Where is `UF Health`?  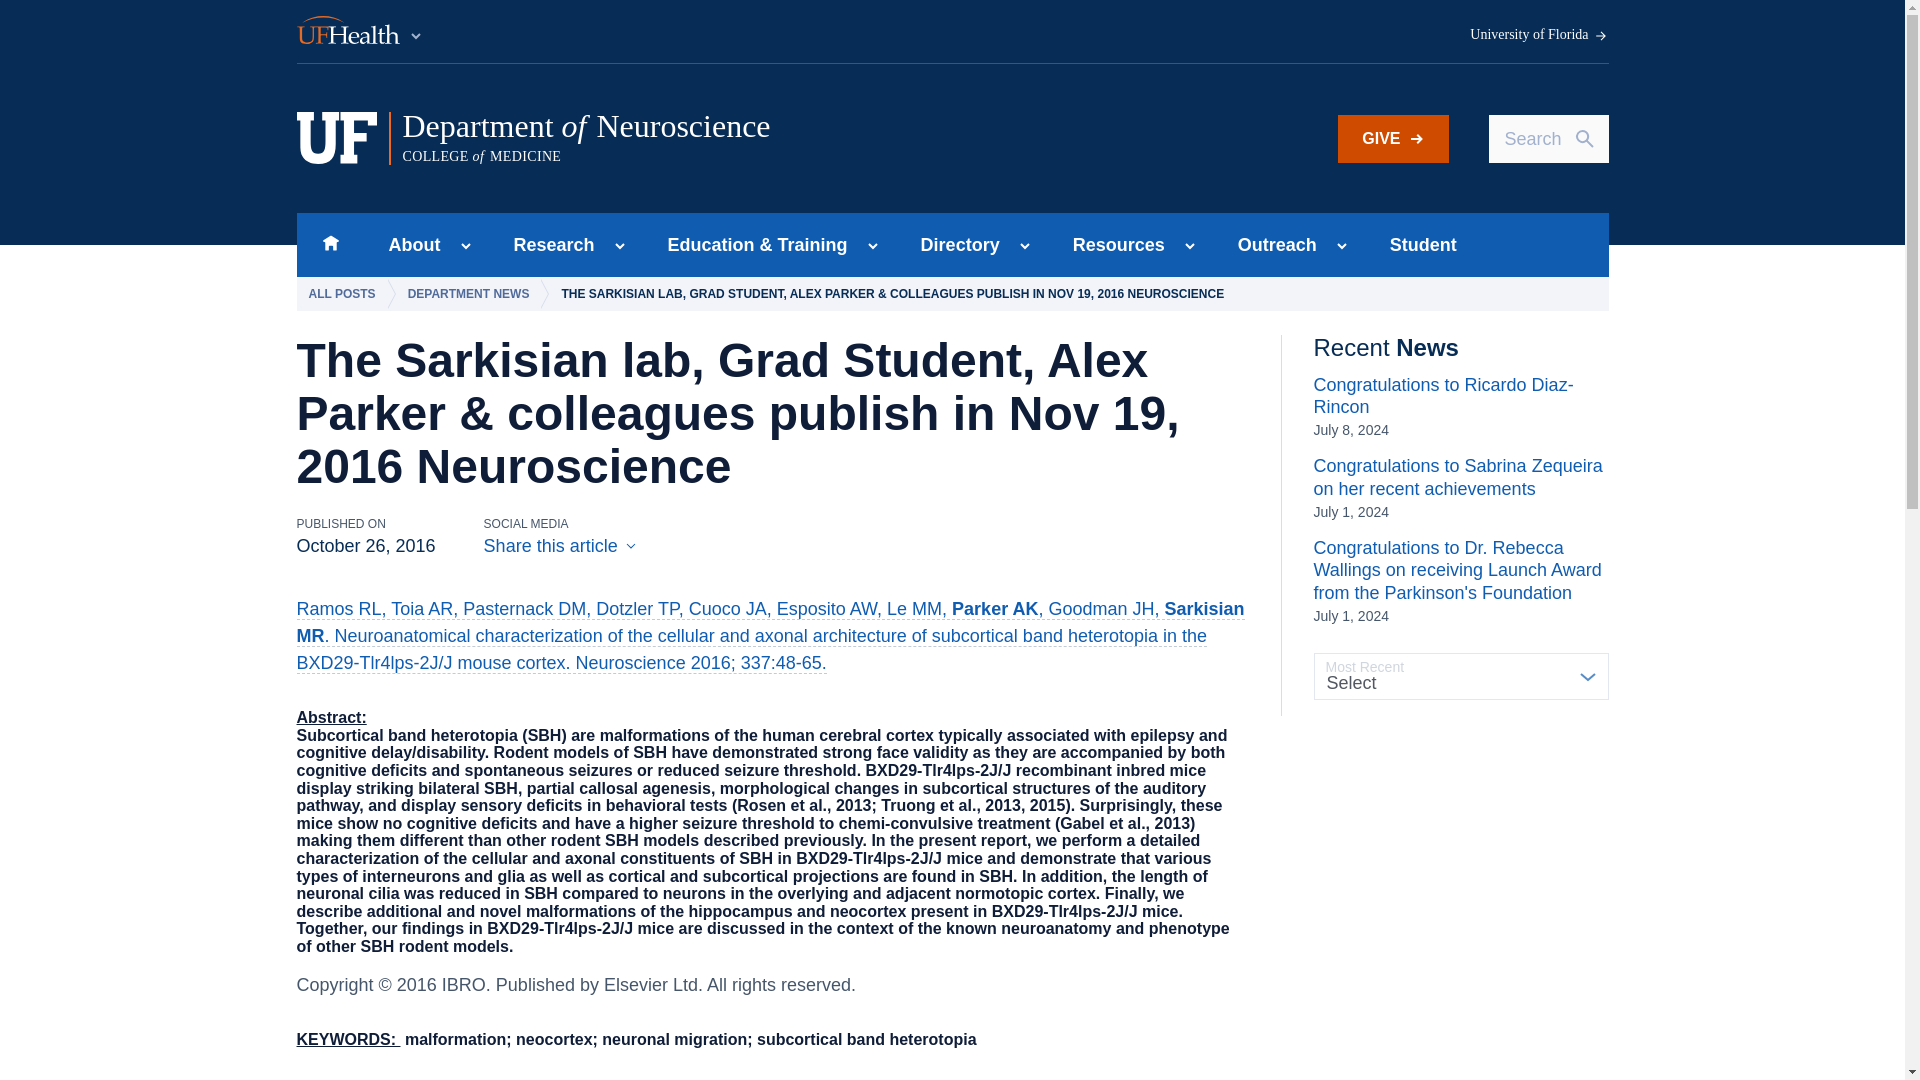
UF Health is located at coordinates (360, 32).